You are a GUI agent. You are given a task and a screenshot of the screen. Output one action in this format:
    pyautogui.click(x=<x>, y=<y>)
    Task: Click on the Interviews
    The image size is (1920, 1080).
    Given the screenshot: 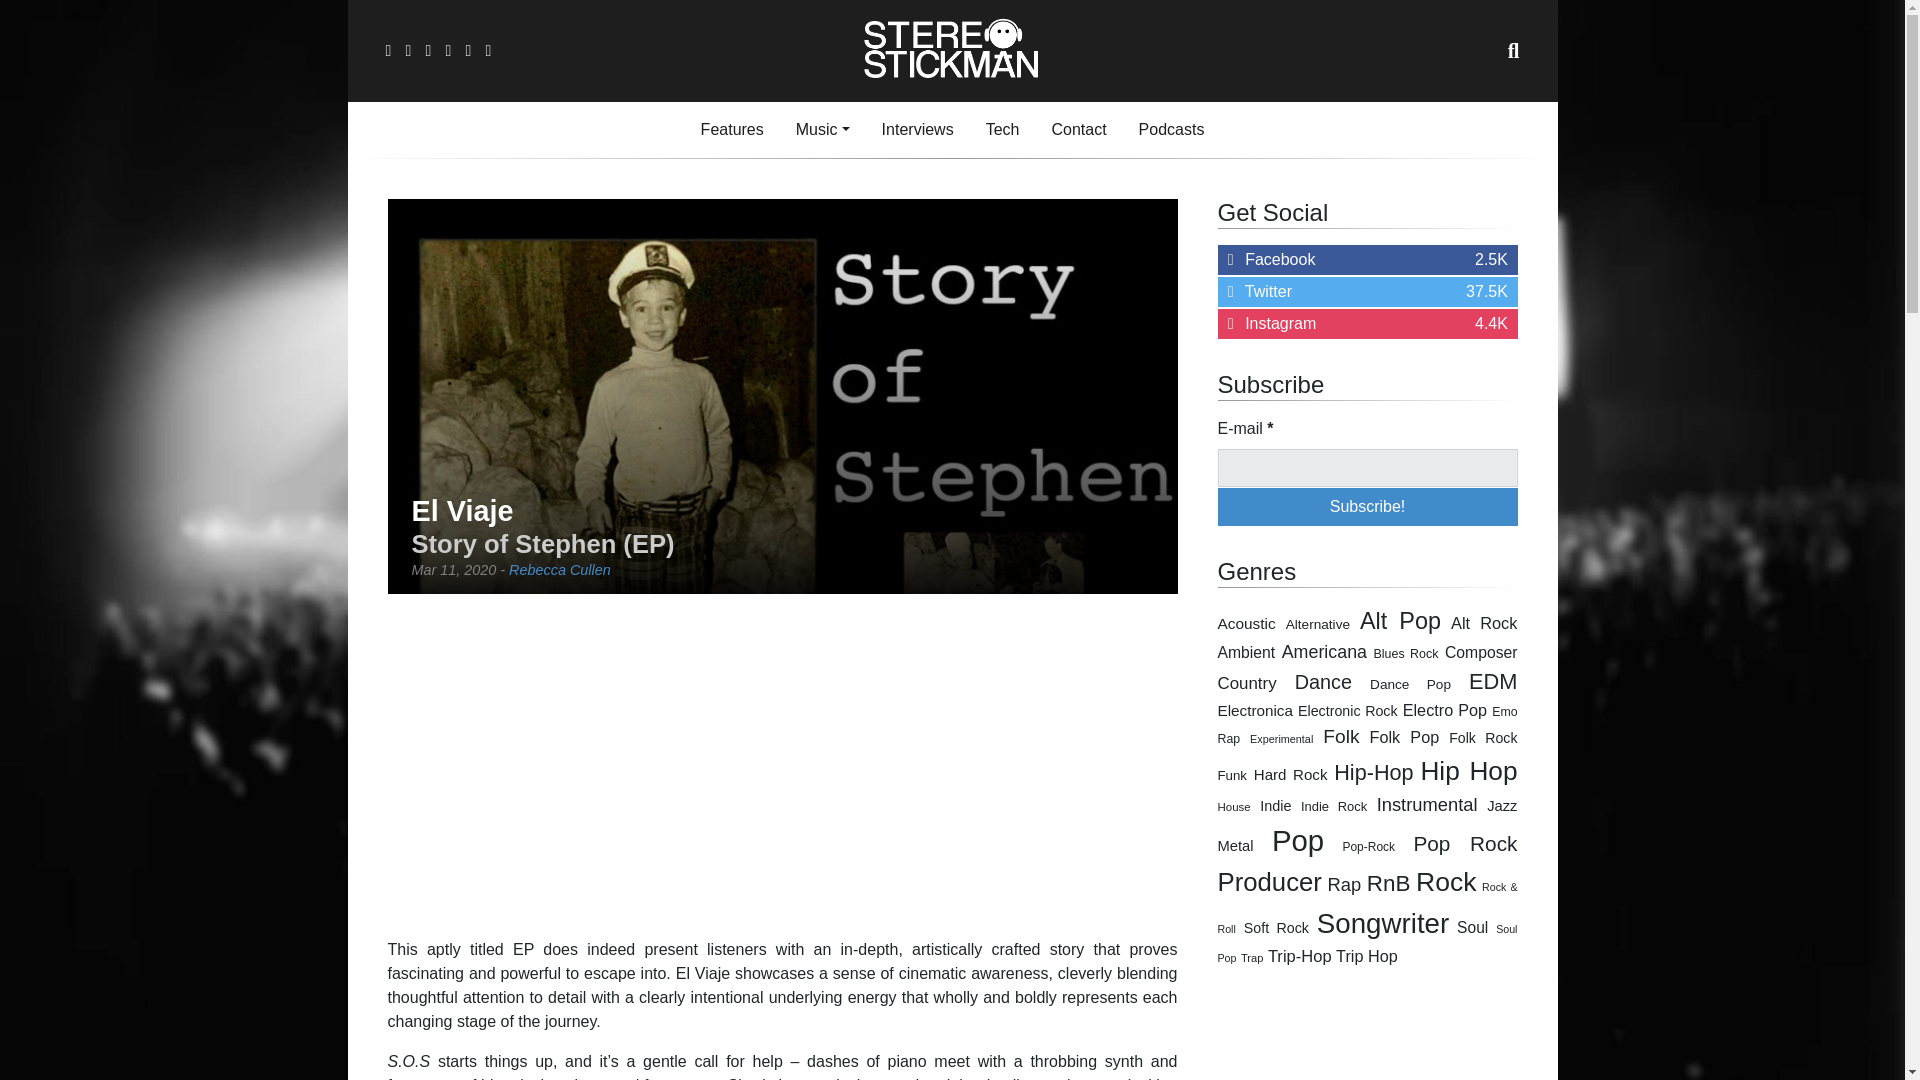 What is the action you would take?
    pyautogui.click(x=1368, y=506)
    